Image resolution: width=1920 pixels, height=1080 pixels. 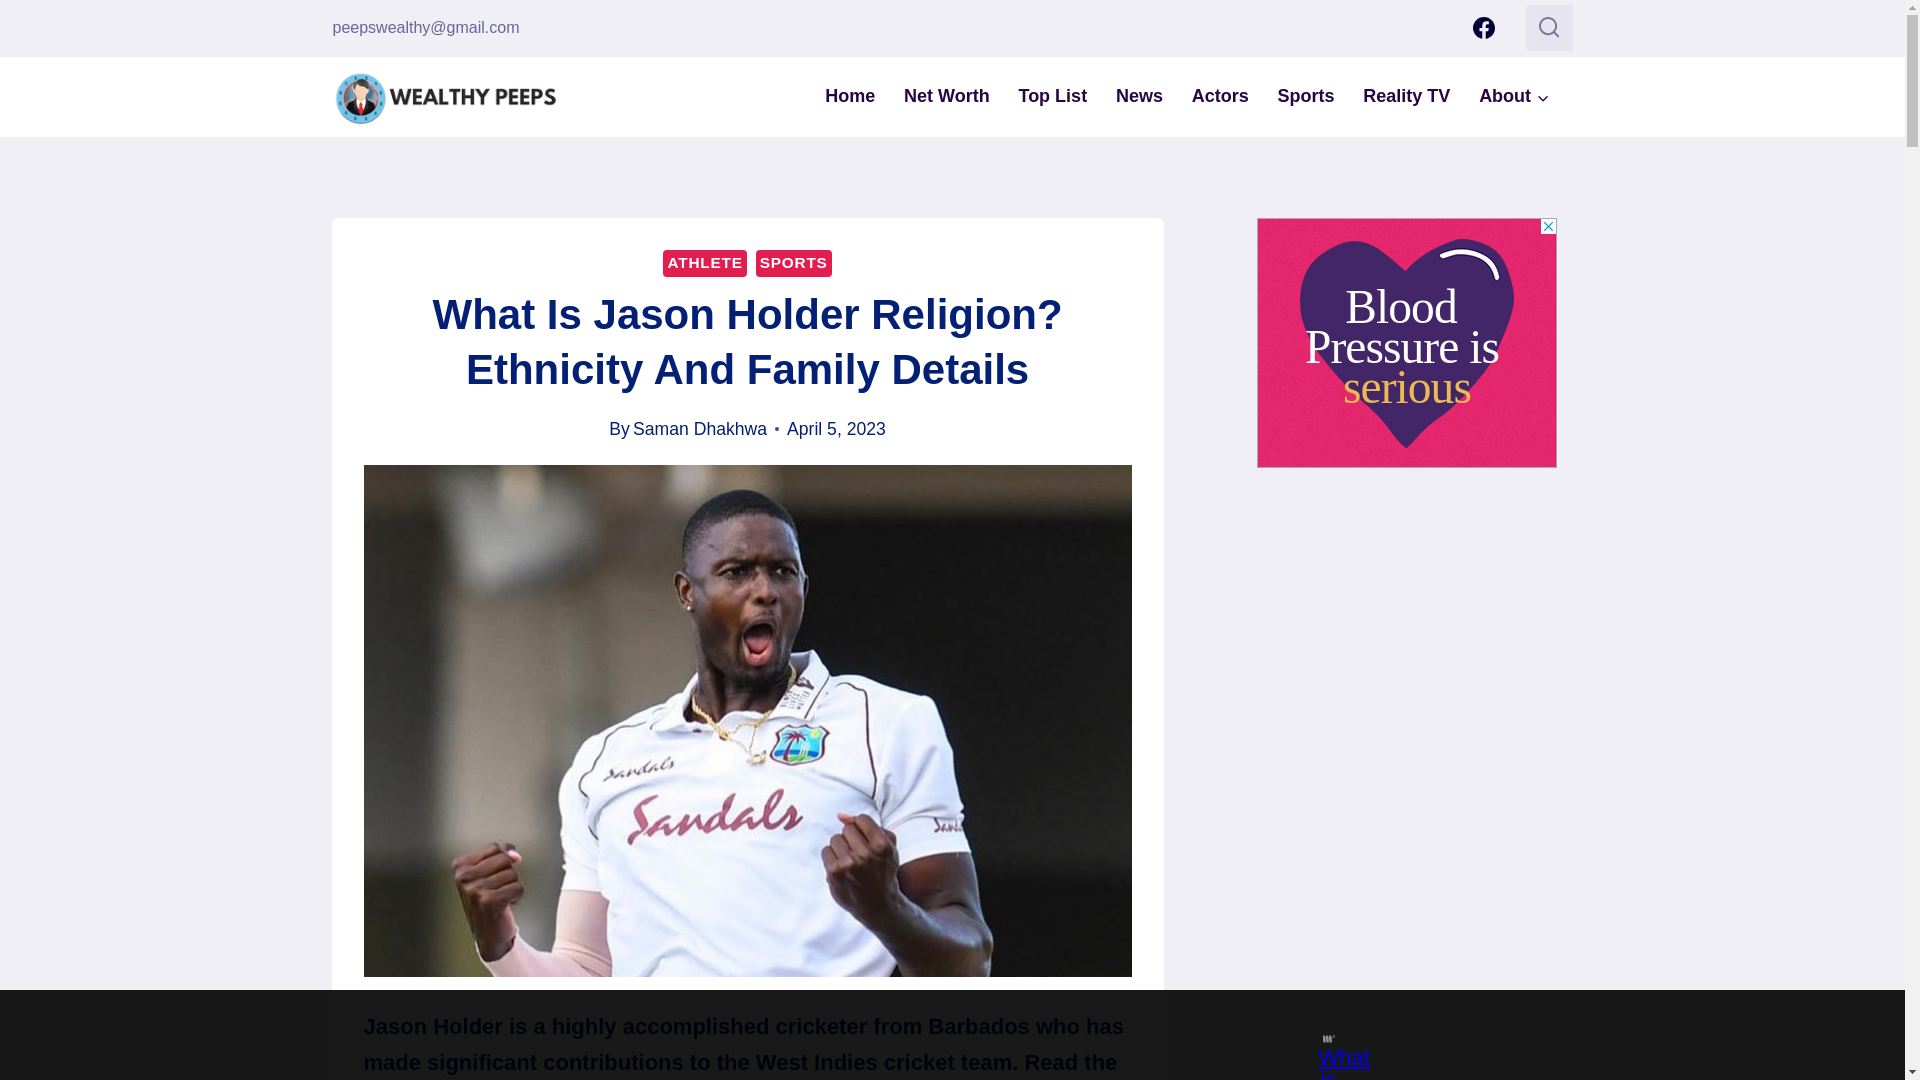 What do you see at coordinates (1406, 96) in the screenshot?
I see `Reality TV` at bounding box center [1406, 96].